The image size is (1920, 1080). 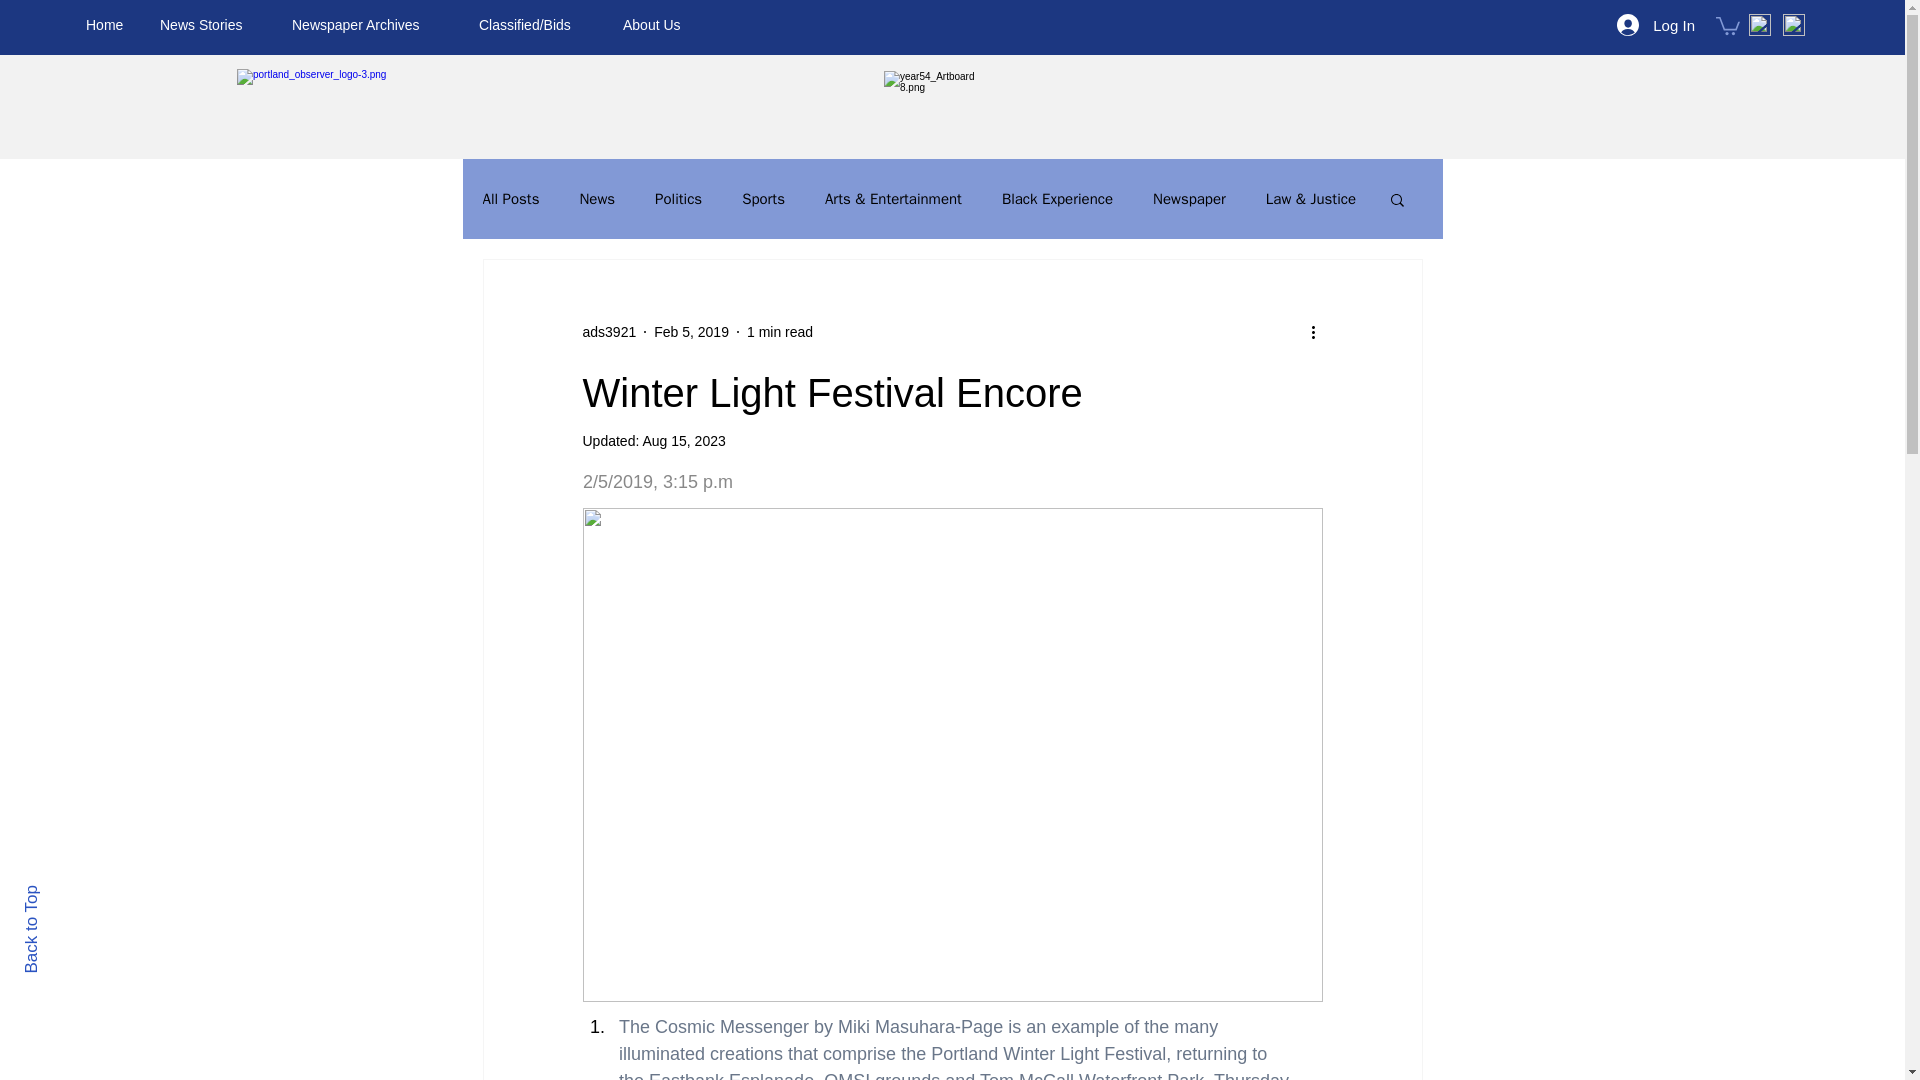 I want to click on Aug 15, 2023, so click(x=683, y=441).